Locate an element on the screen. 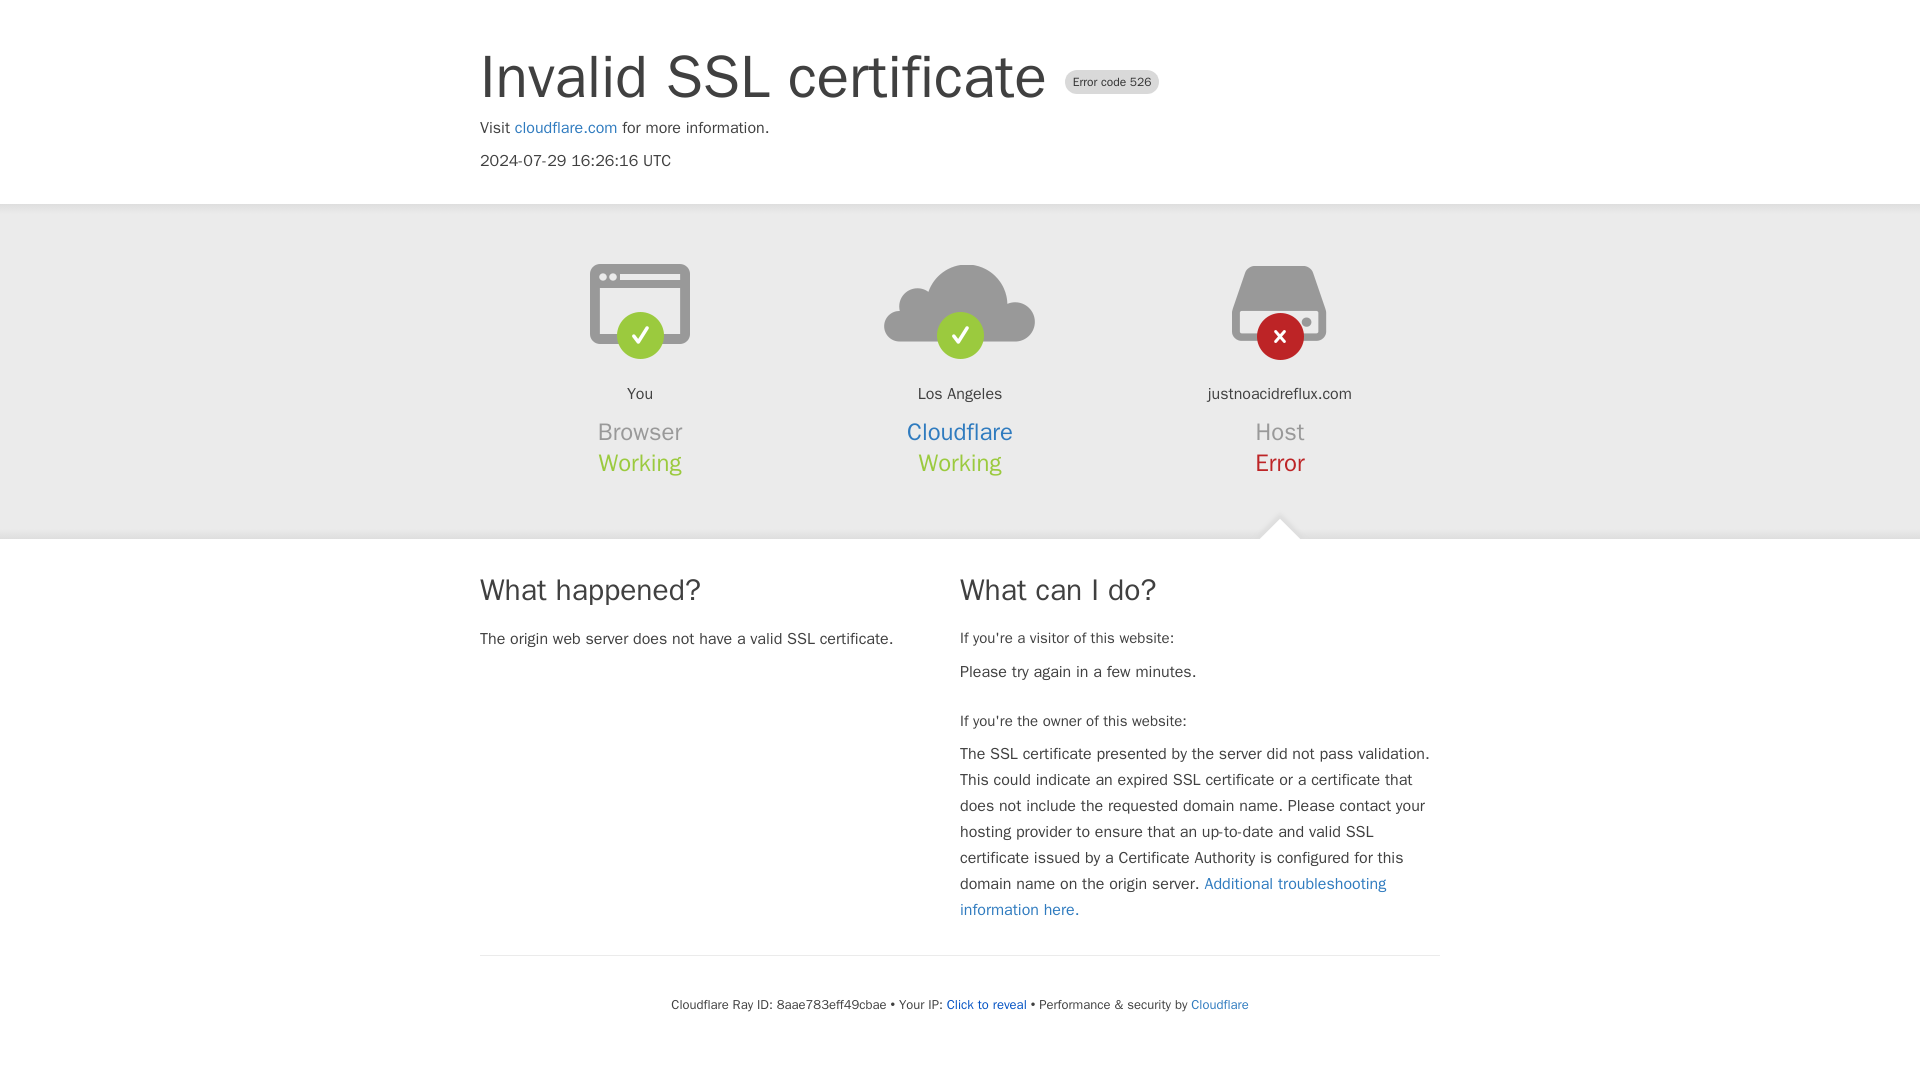 This screenshot has height=1080, width=1920. Cloudflare is located at coordinates (1219, 1004).